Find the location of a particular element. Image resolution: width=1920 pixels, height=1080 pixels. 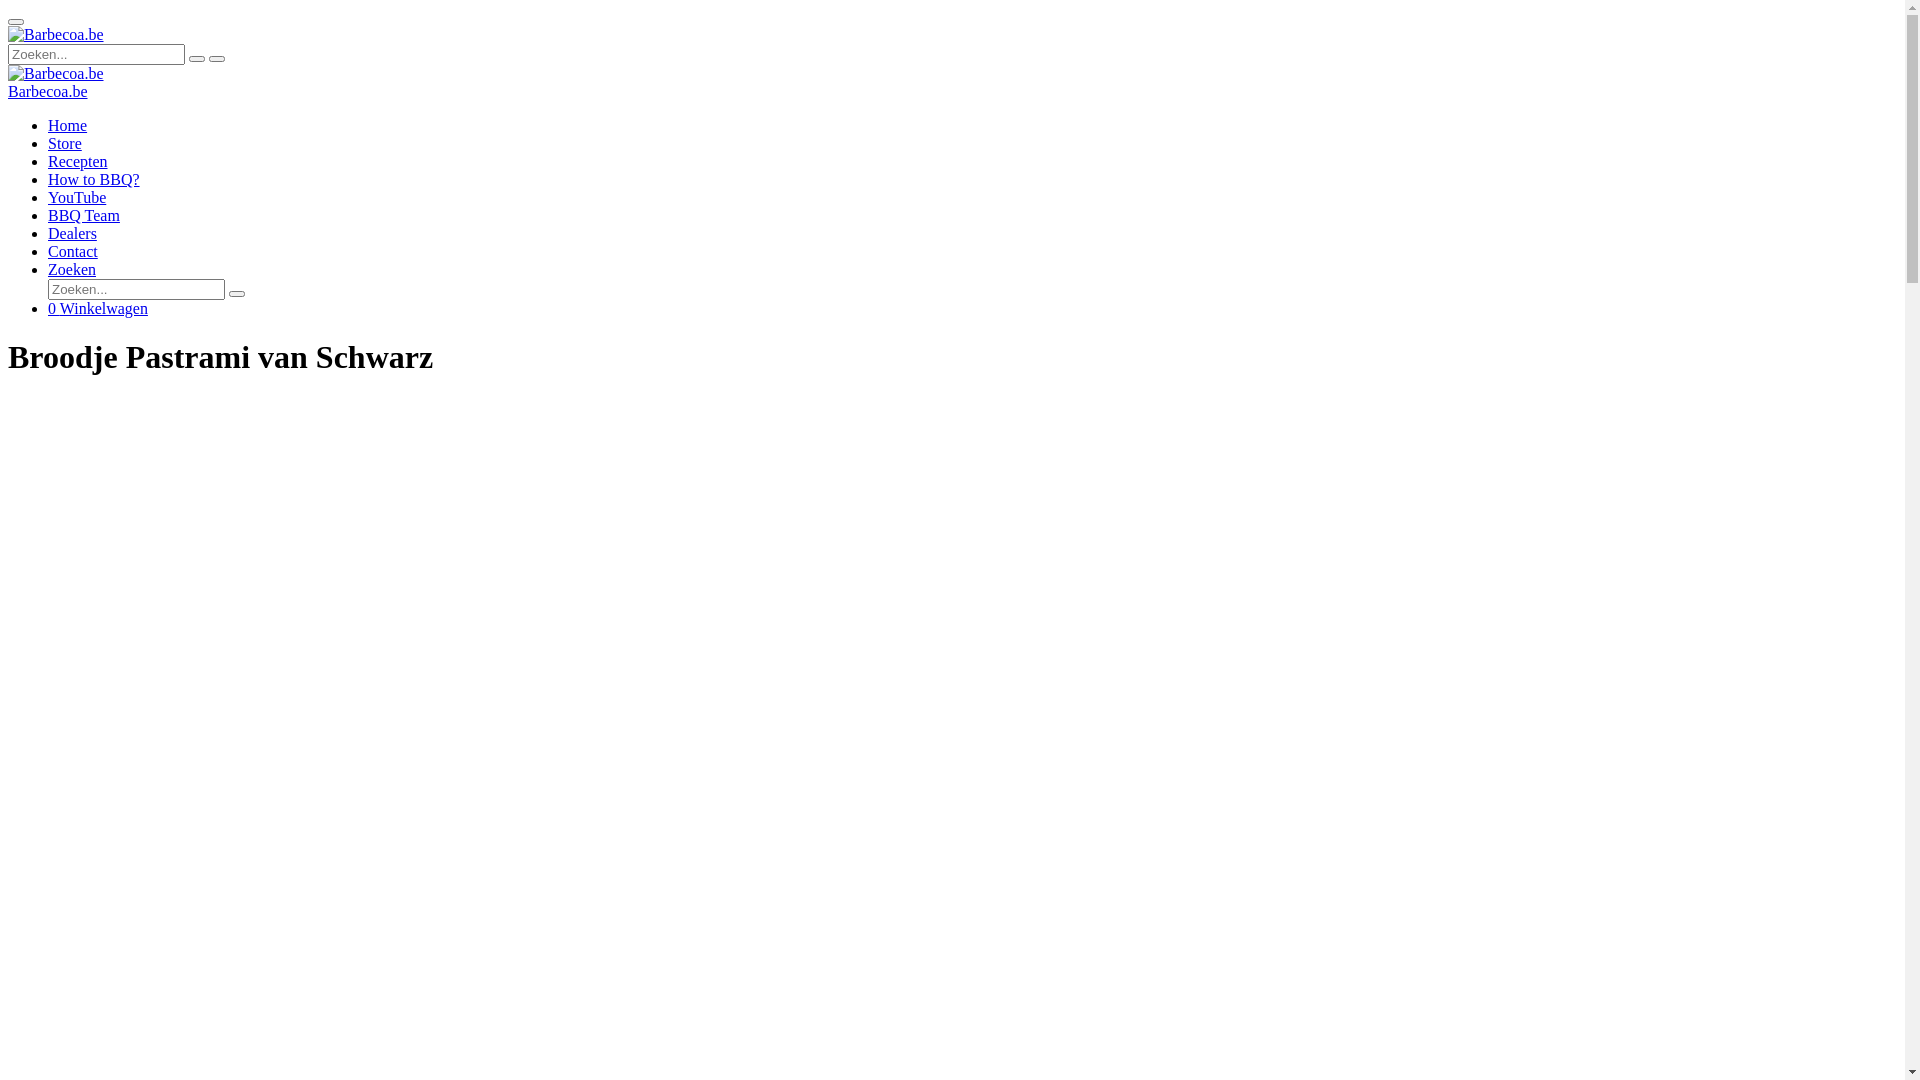

BBQ Team is located at coordinates (84, 216).